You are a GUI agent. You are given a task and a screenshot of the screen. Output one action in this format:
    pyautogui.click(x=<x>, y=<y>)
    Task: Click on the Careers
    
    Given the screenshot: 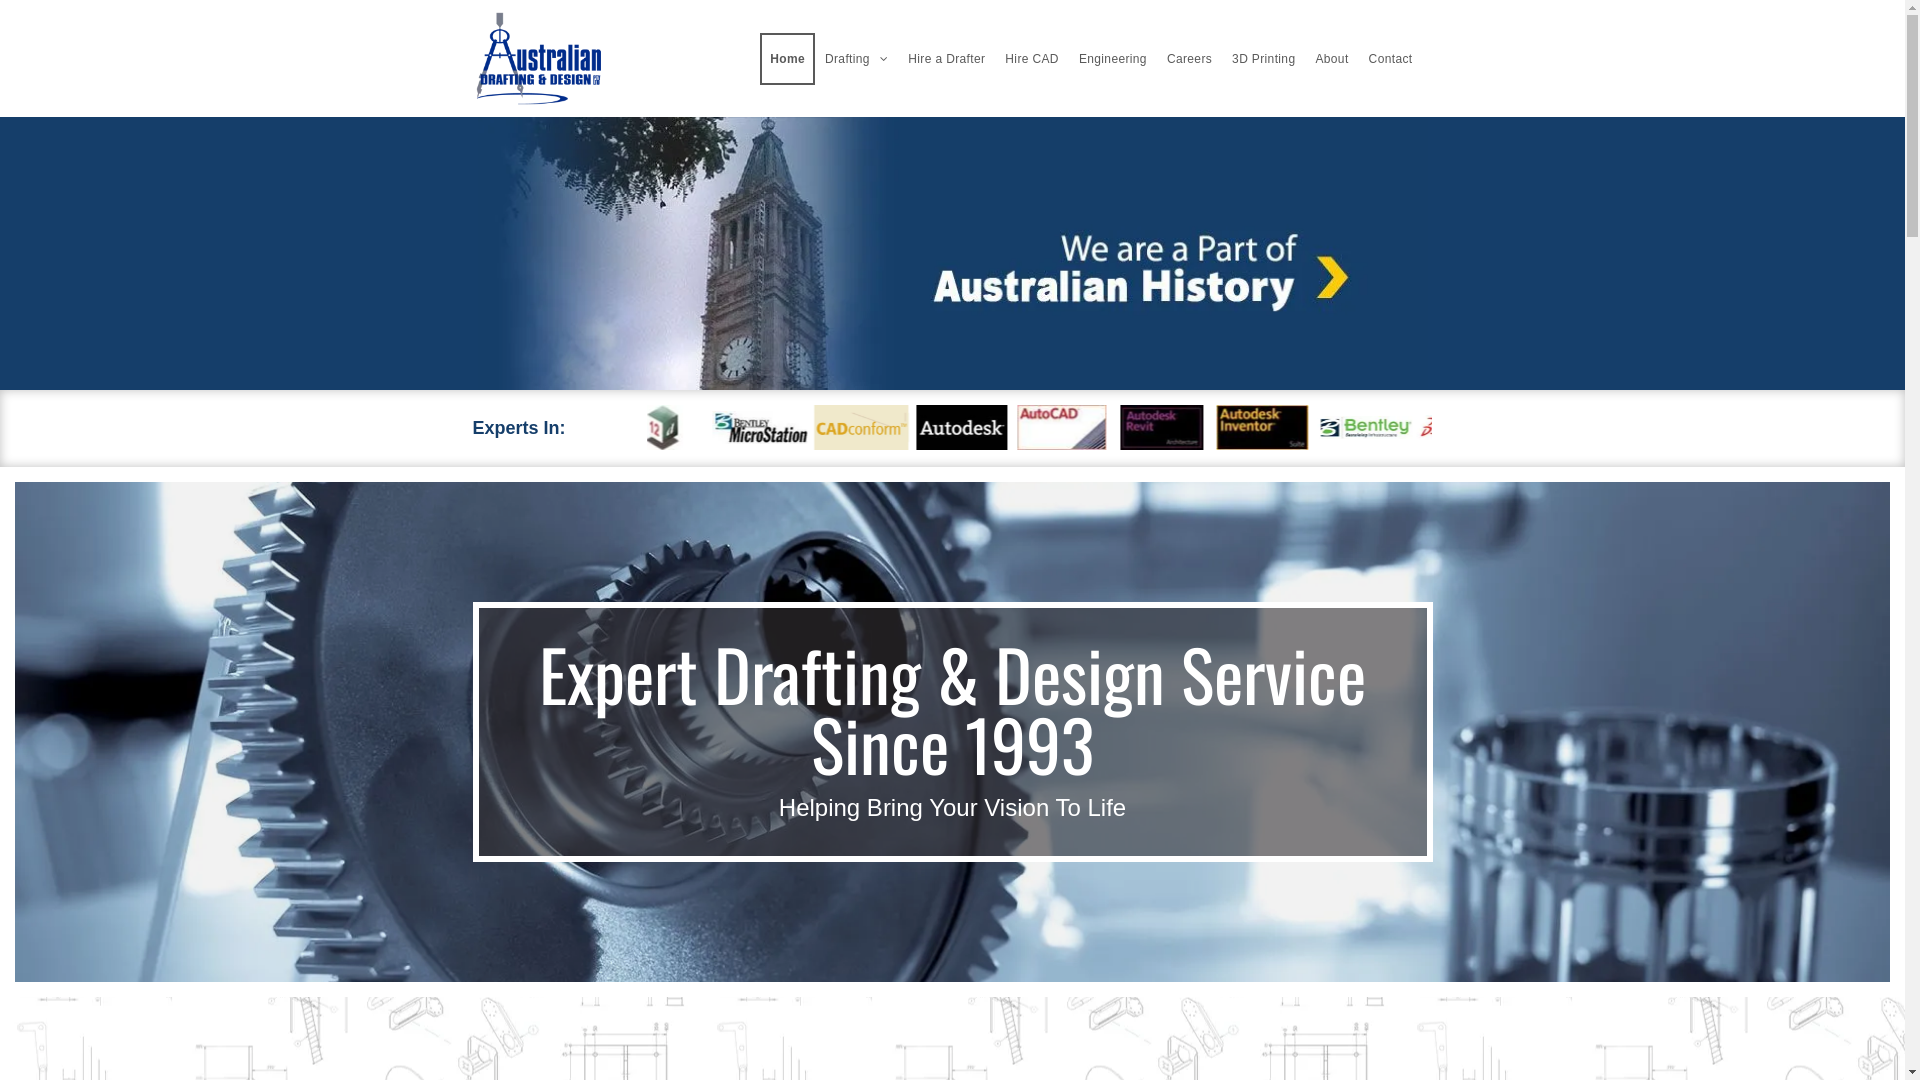 What is the action you would take?
    pyautogui.click(x=1190, y=59)
    